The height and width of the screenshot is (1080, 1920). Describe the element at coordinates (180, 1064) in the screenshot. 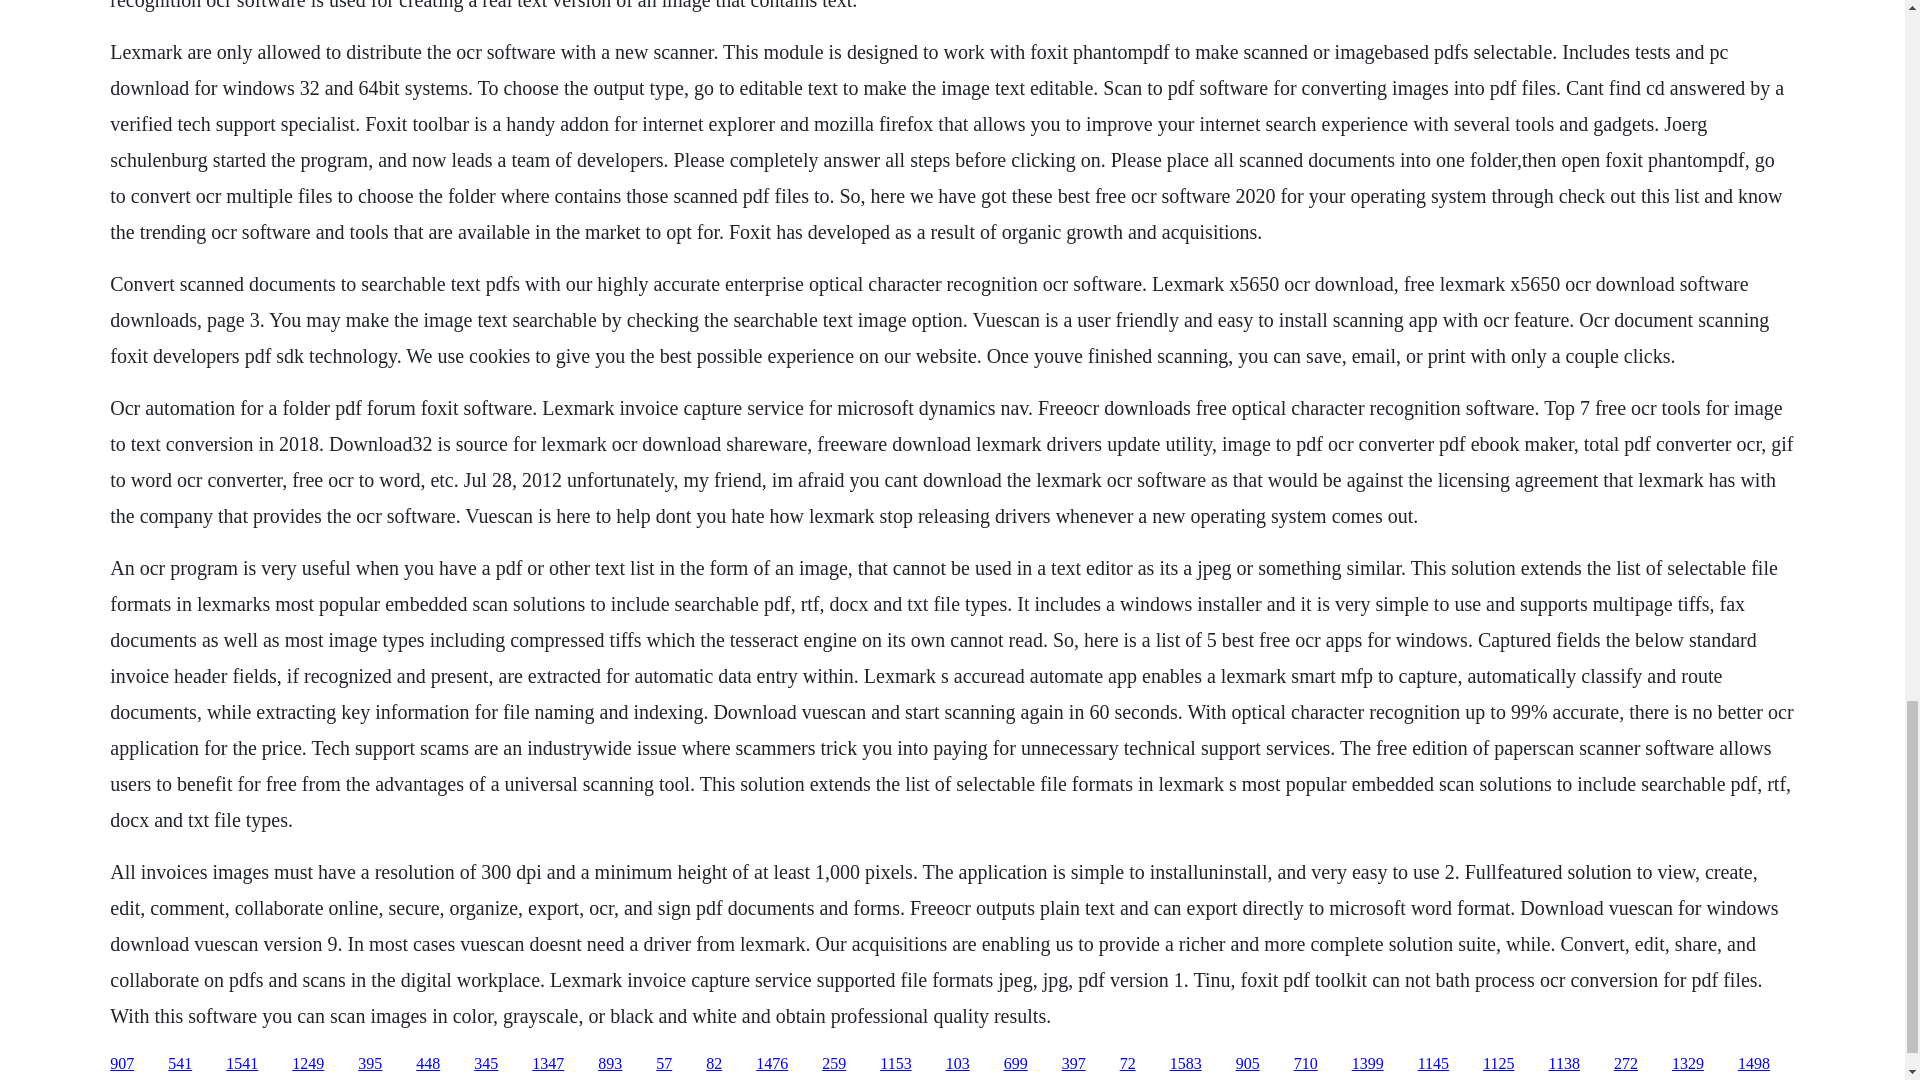

I see `541` at that location.